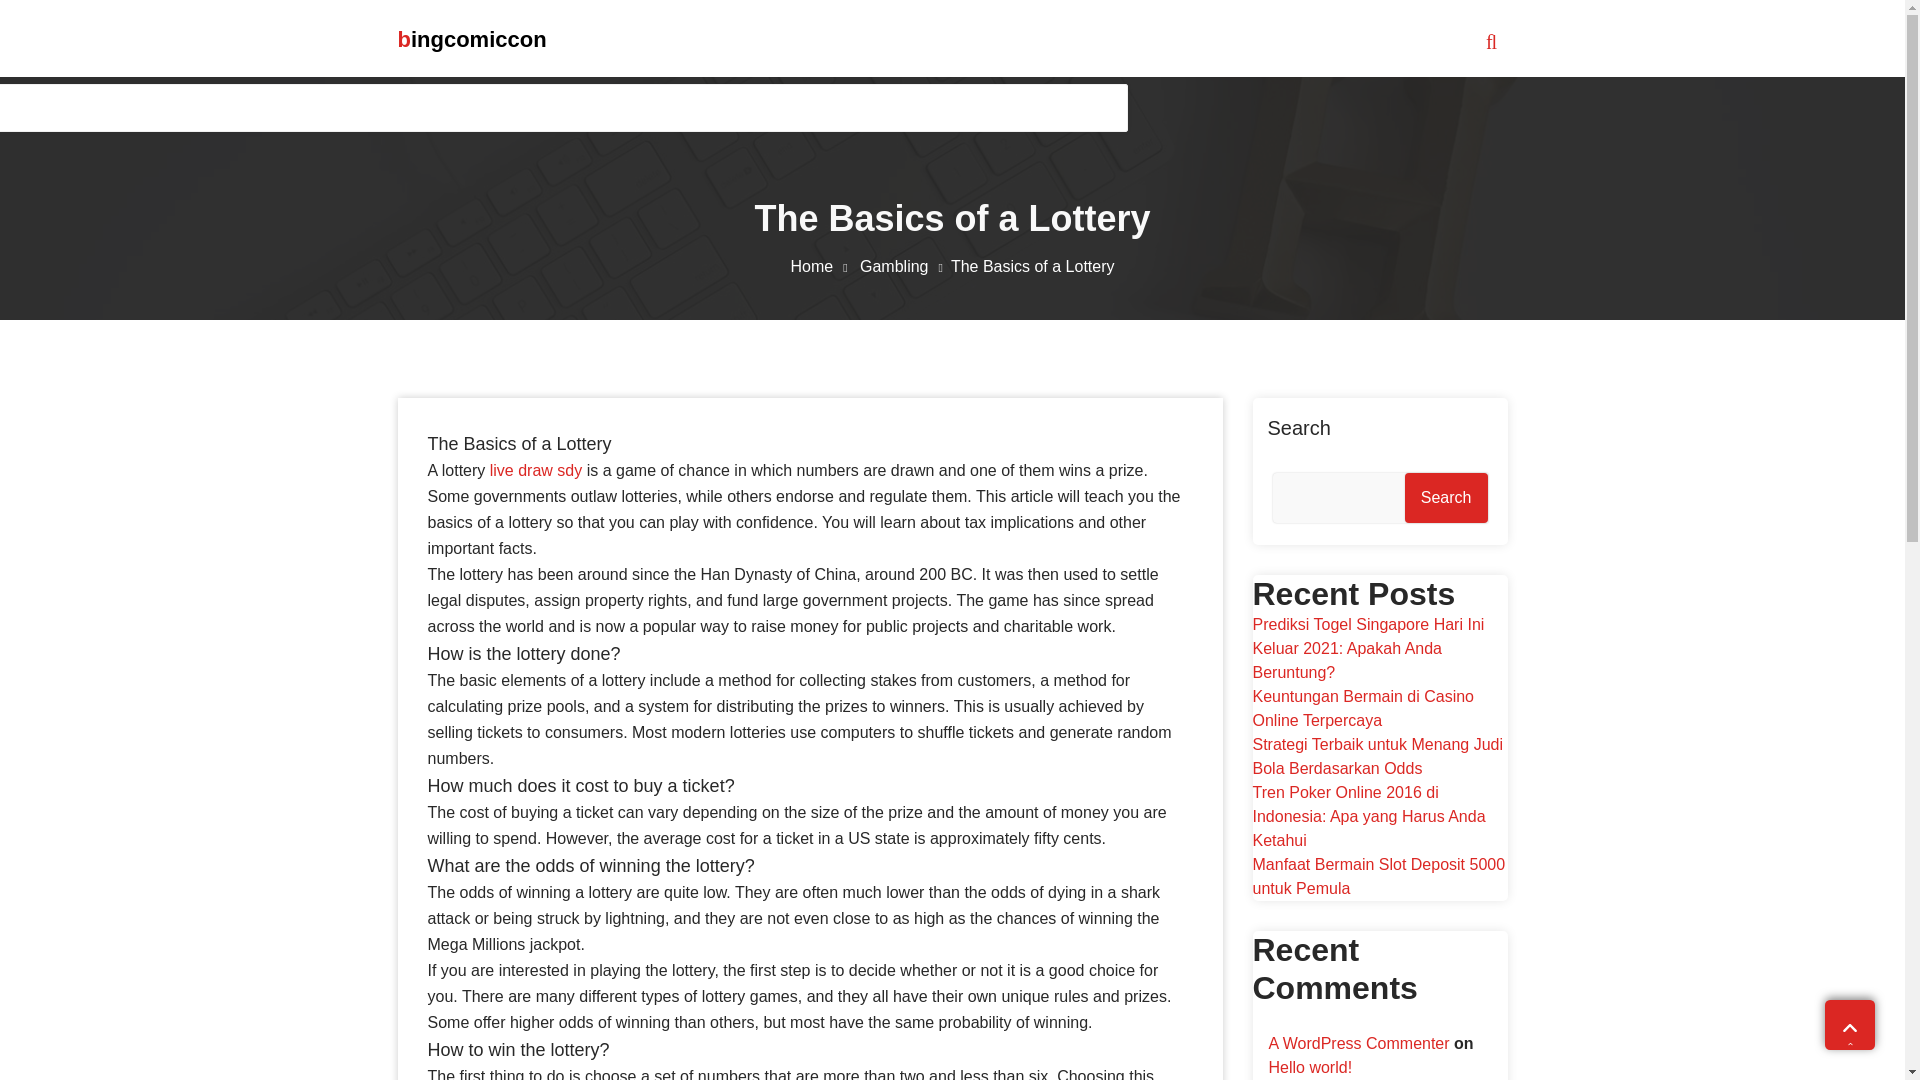 This screenshot has width=1920, height=1080. I want to click on live draw sdy, so click(535, 470).